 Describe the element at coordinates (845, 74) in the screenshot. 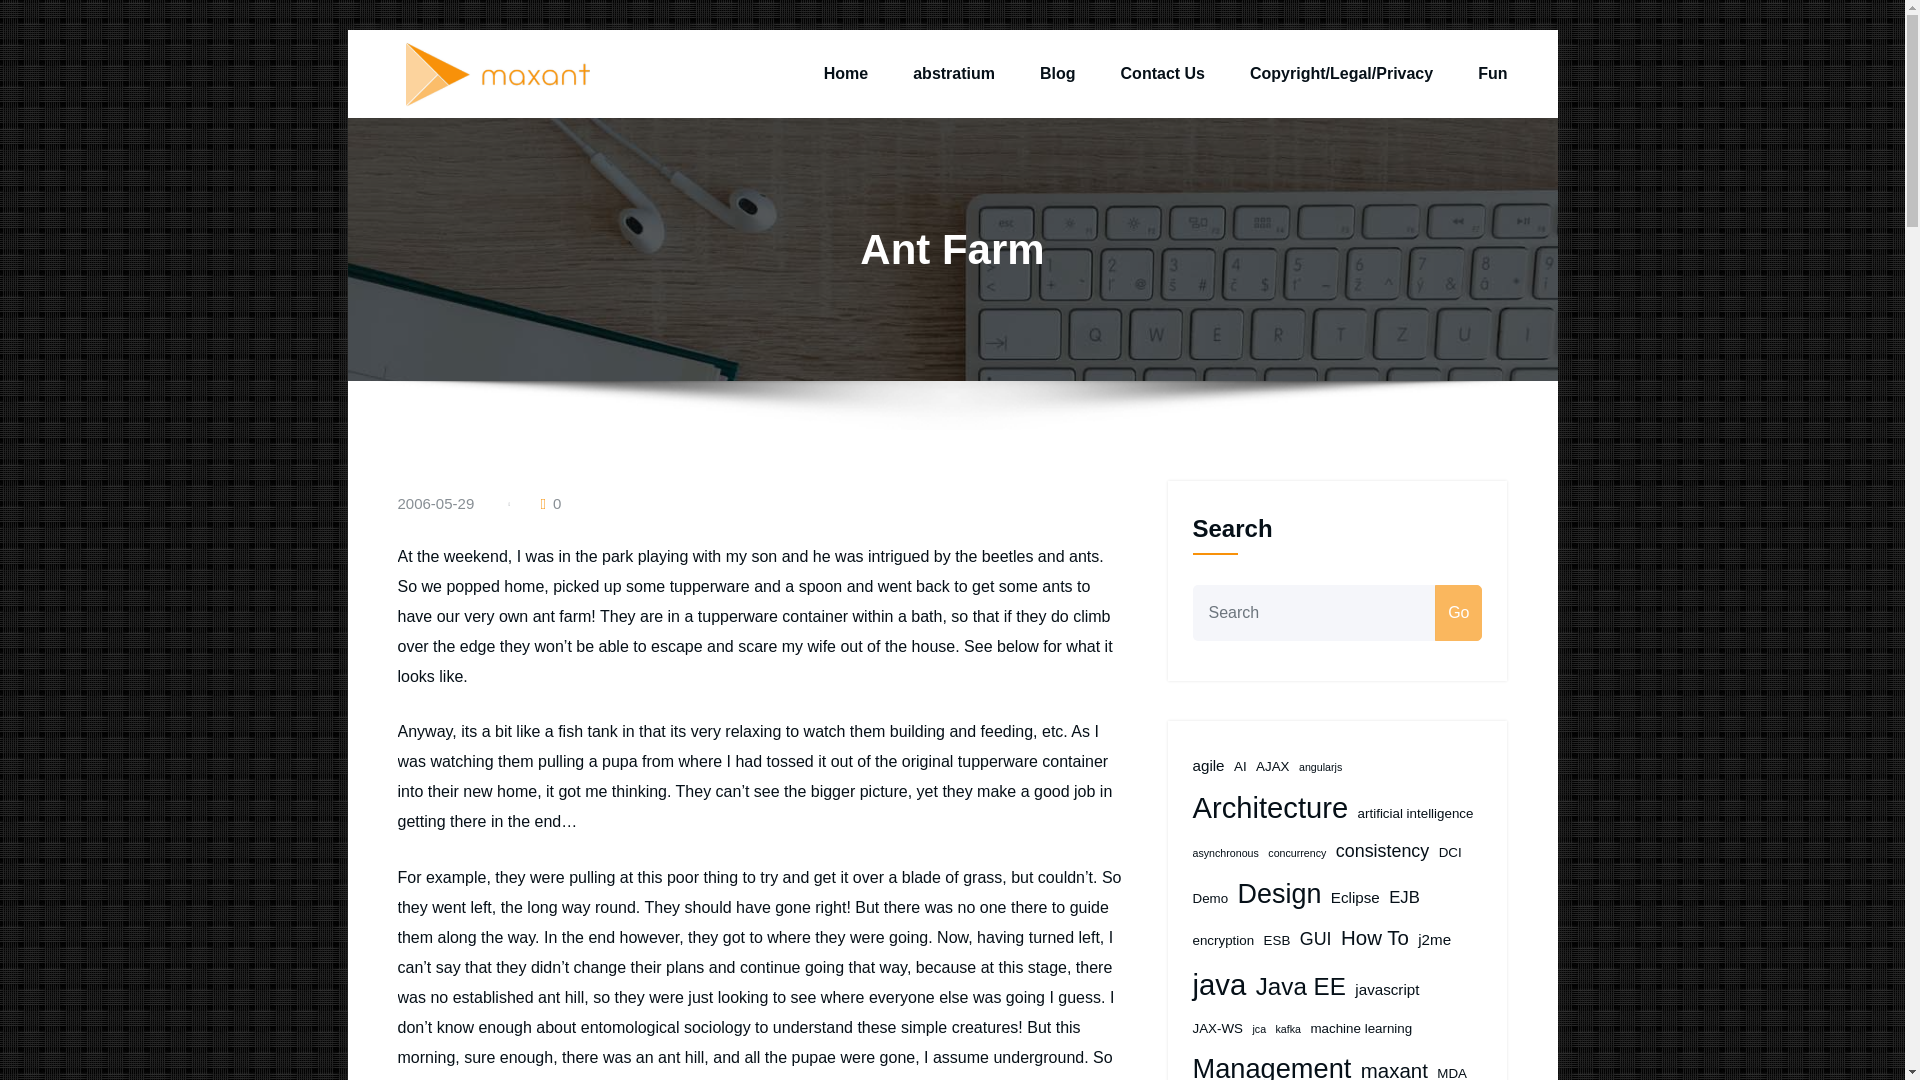

I see `Home` at that location.